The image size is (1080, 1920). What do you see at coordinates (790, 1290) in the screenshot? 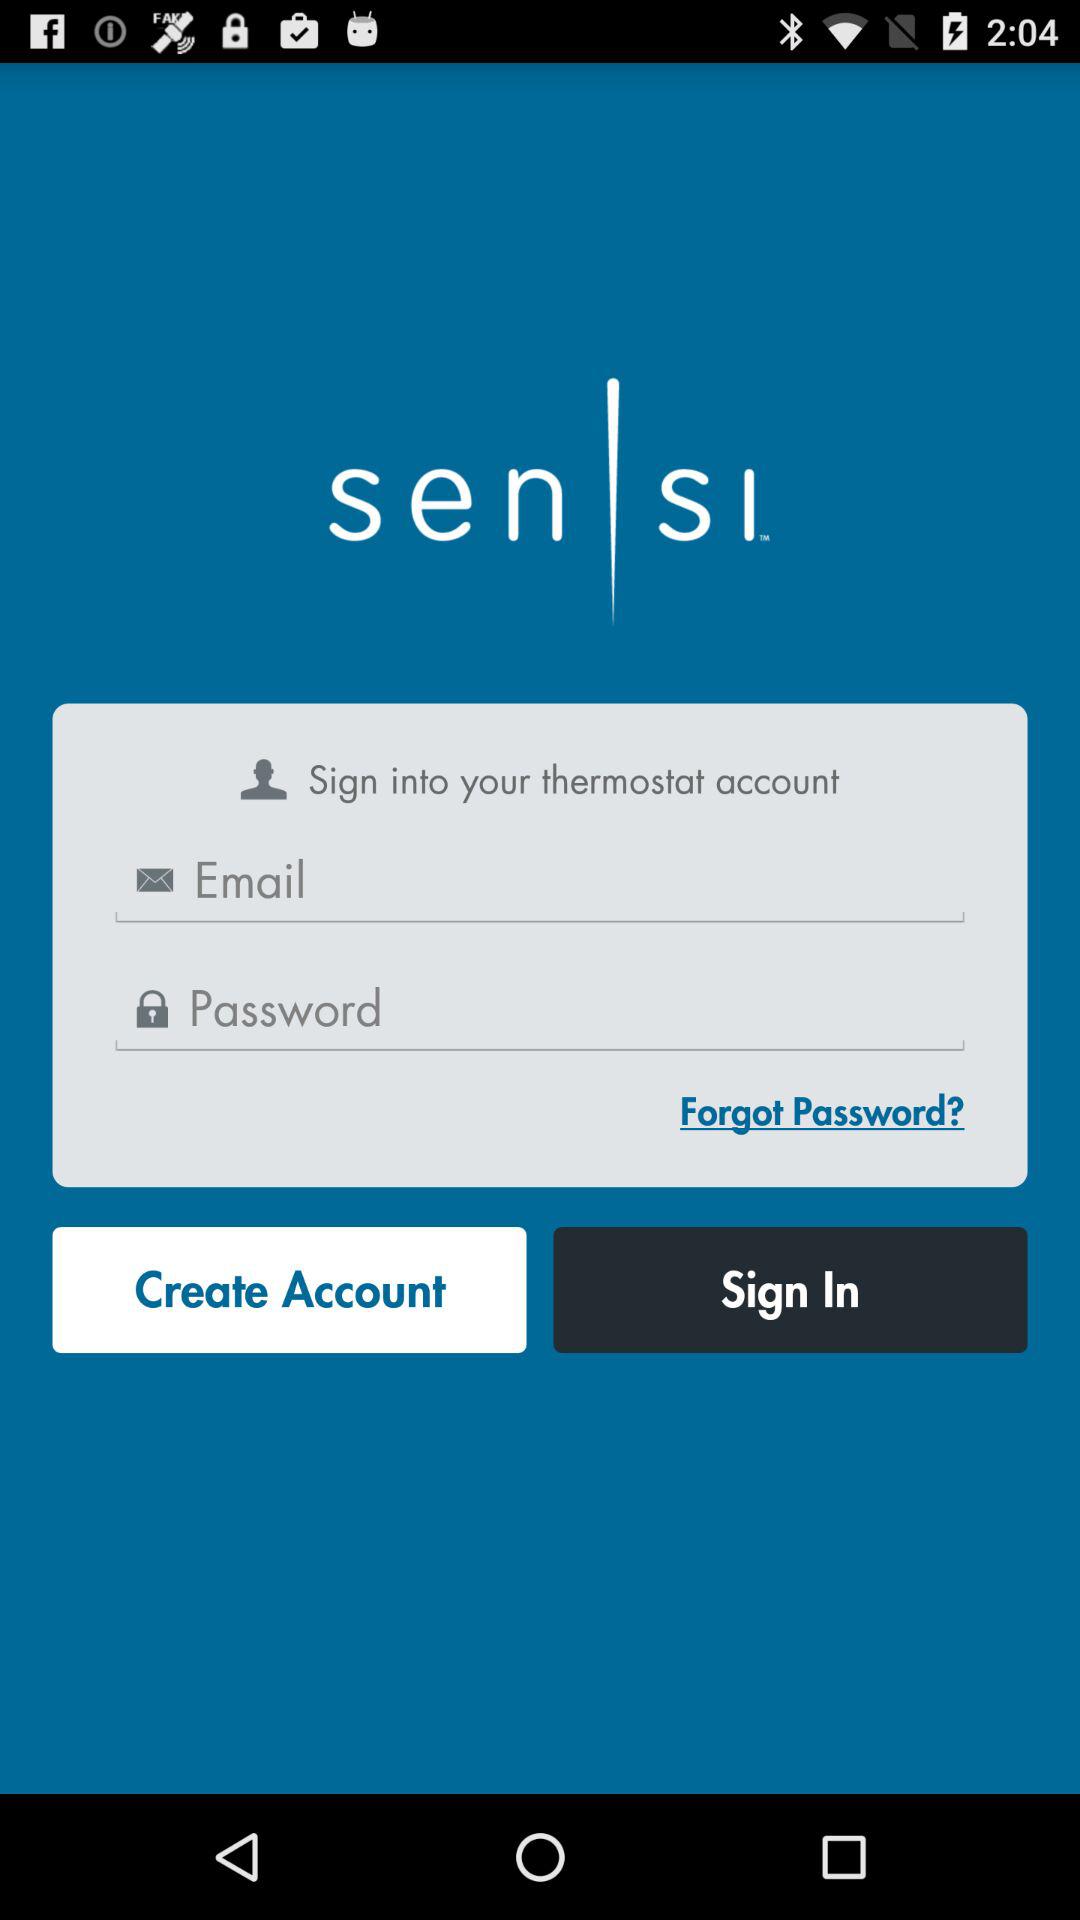
I see `tap the sign in button` at bounding box center [790, 1290].